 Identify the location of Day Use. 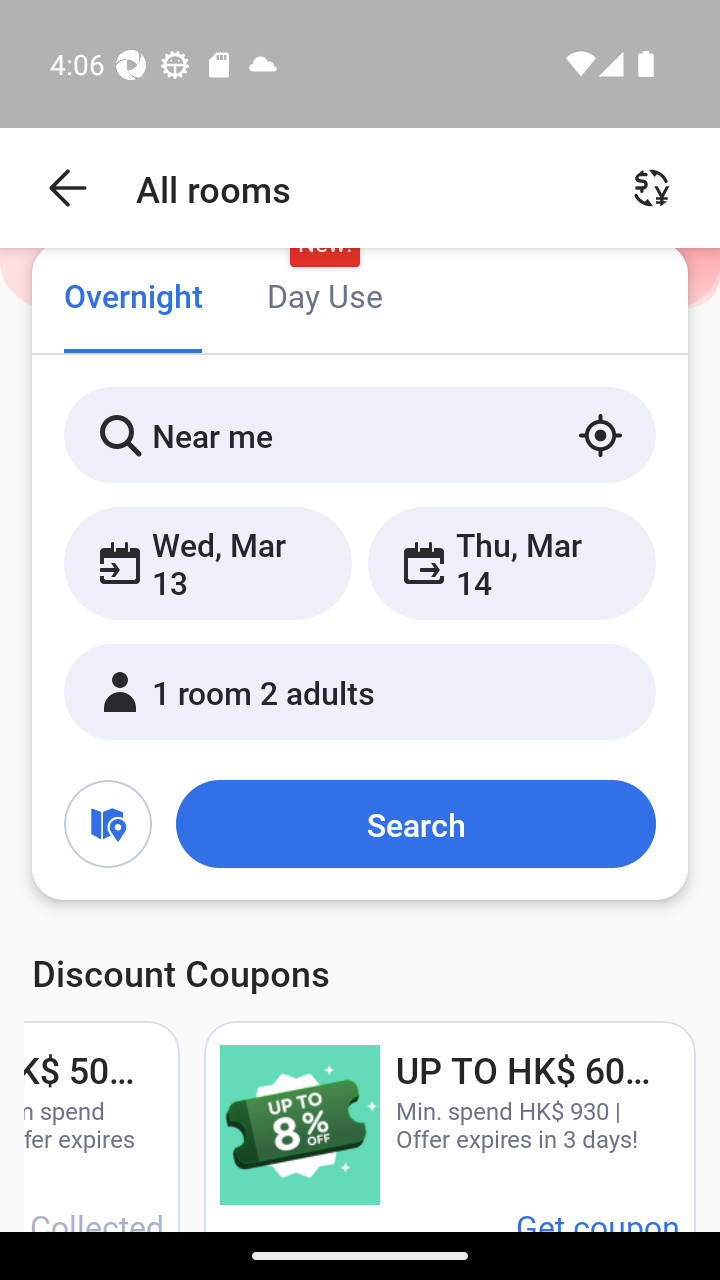
(324, 298).